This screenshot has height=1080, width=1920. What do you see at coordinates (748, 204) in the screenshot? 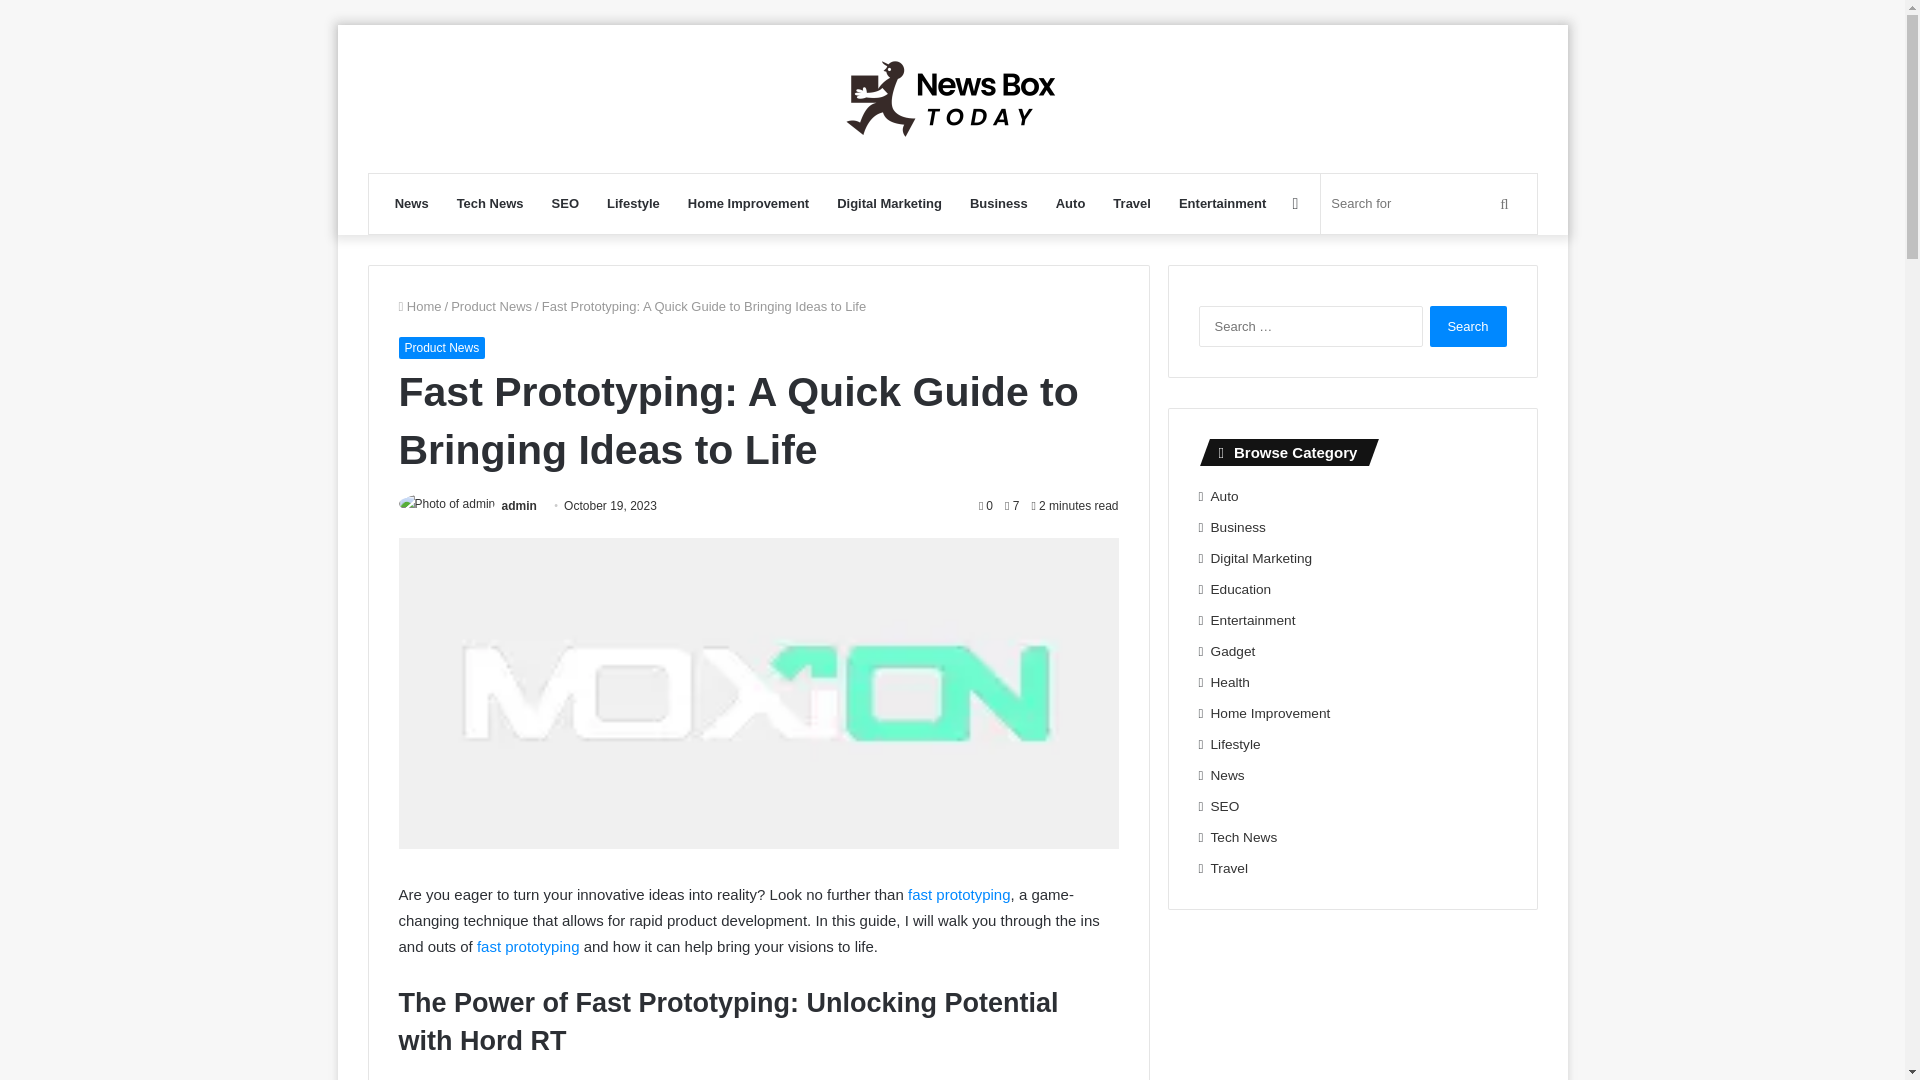
I see `Home Improvement` at bounding box center [748, 204].